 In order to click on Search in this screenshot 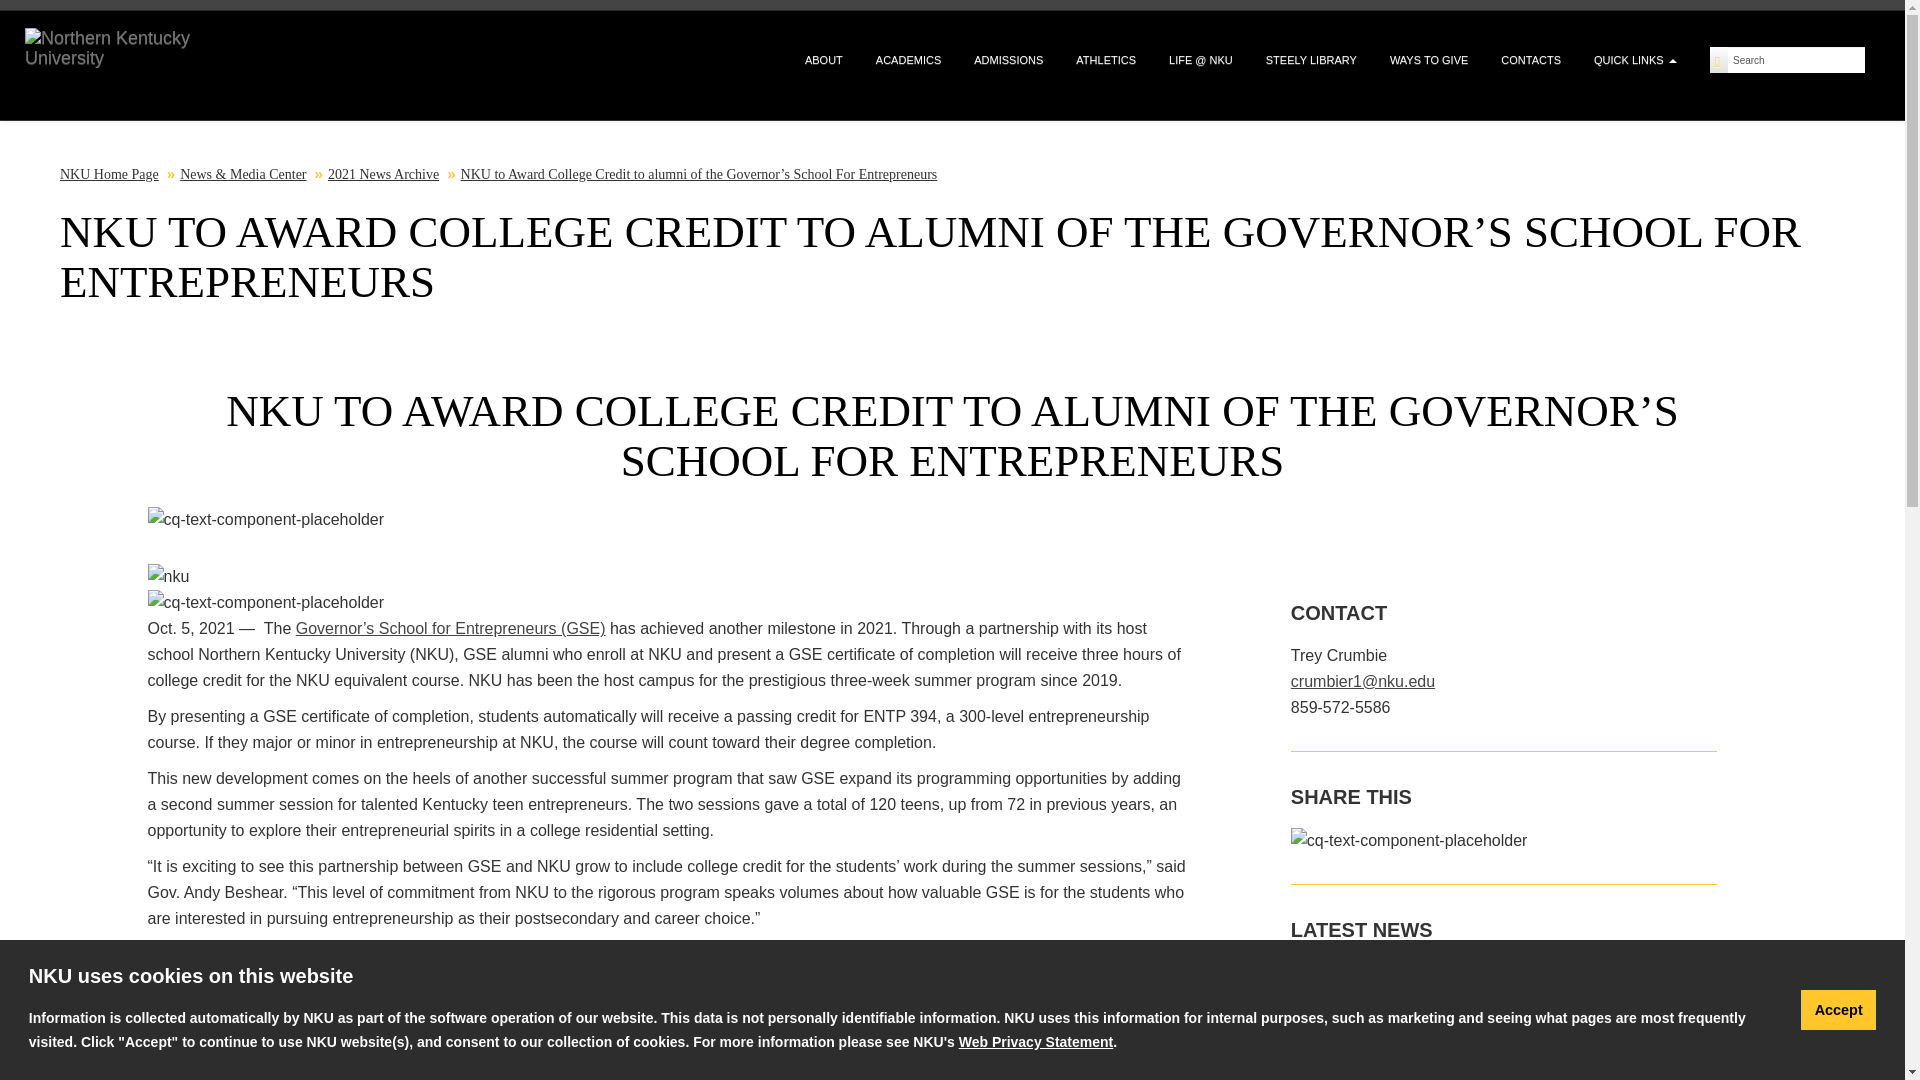, I will do `click(1796, 60)`.